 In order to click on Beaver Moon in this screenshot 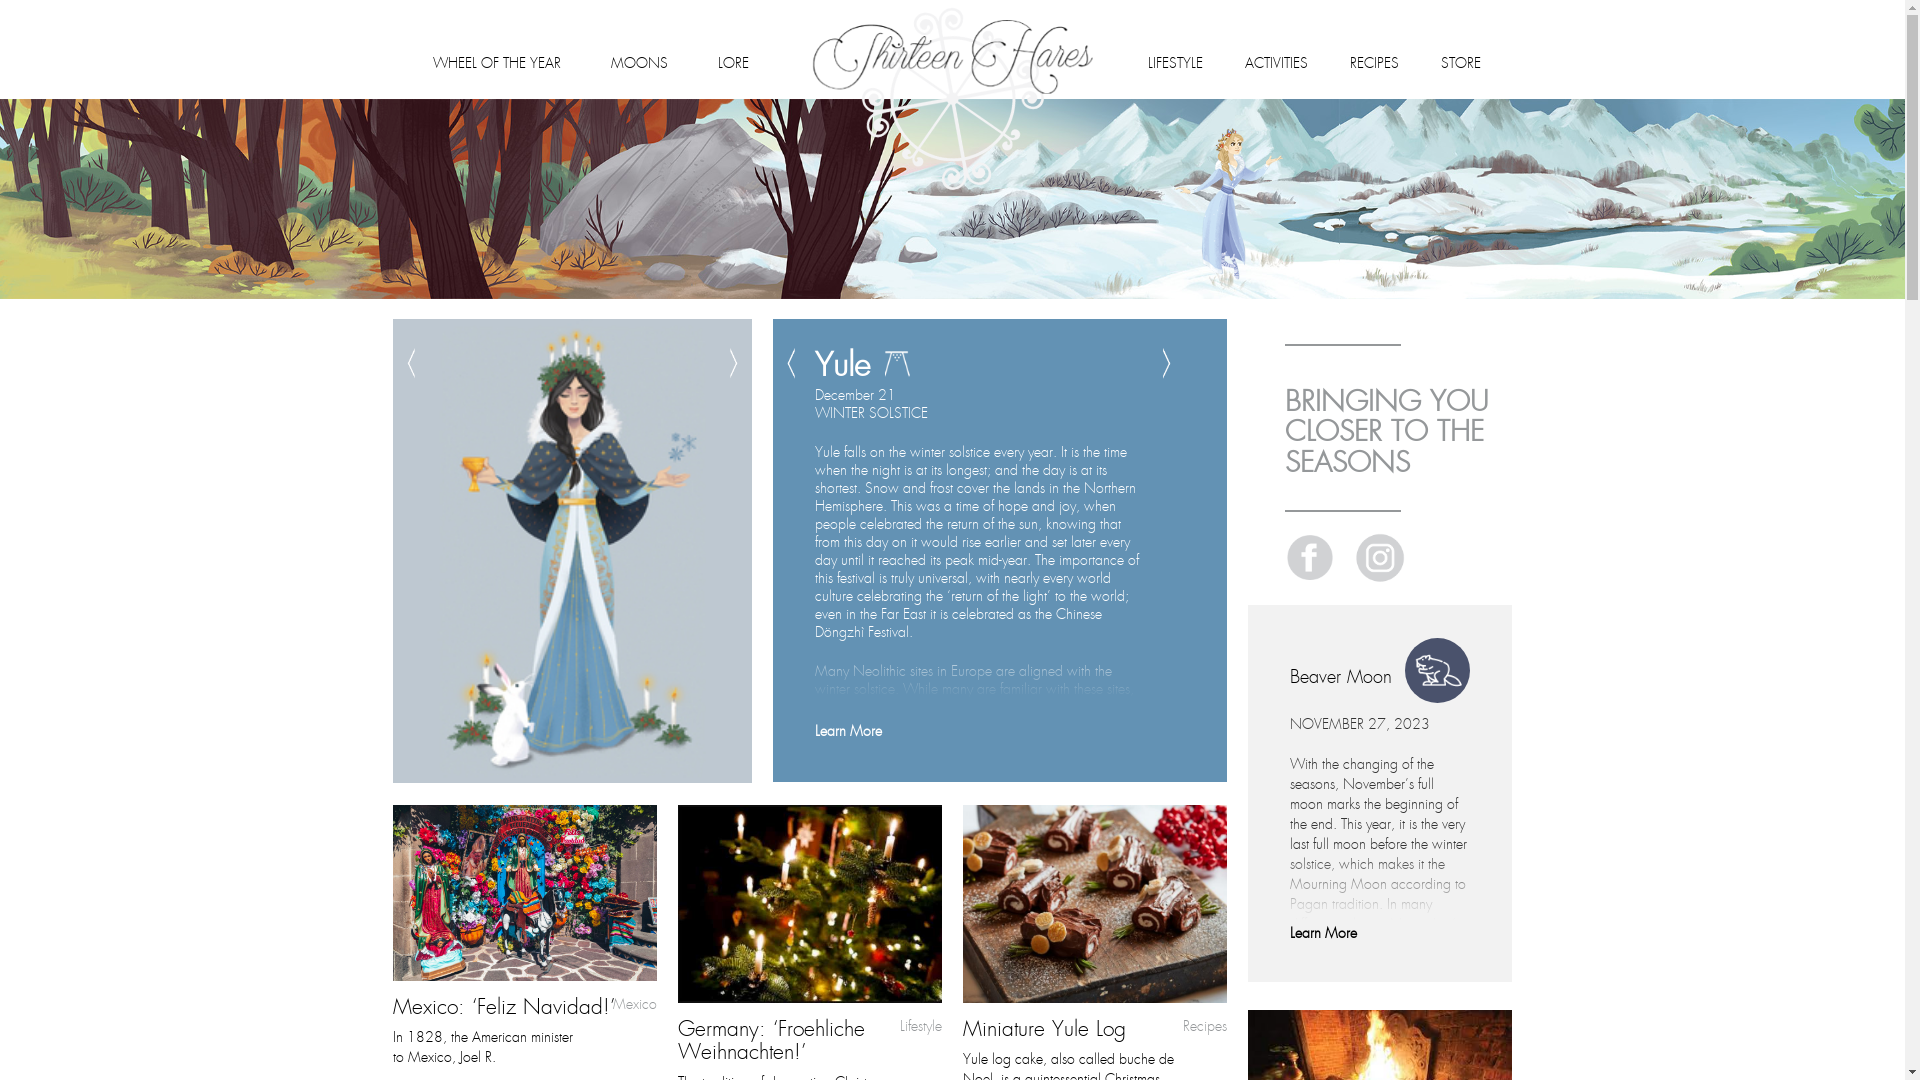, I will do `click(1380, 673)`.